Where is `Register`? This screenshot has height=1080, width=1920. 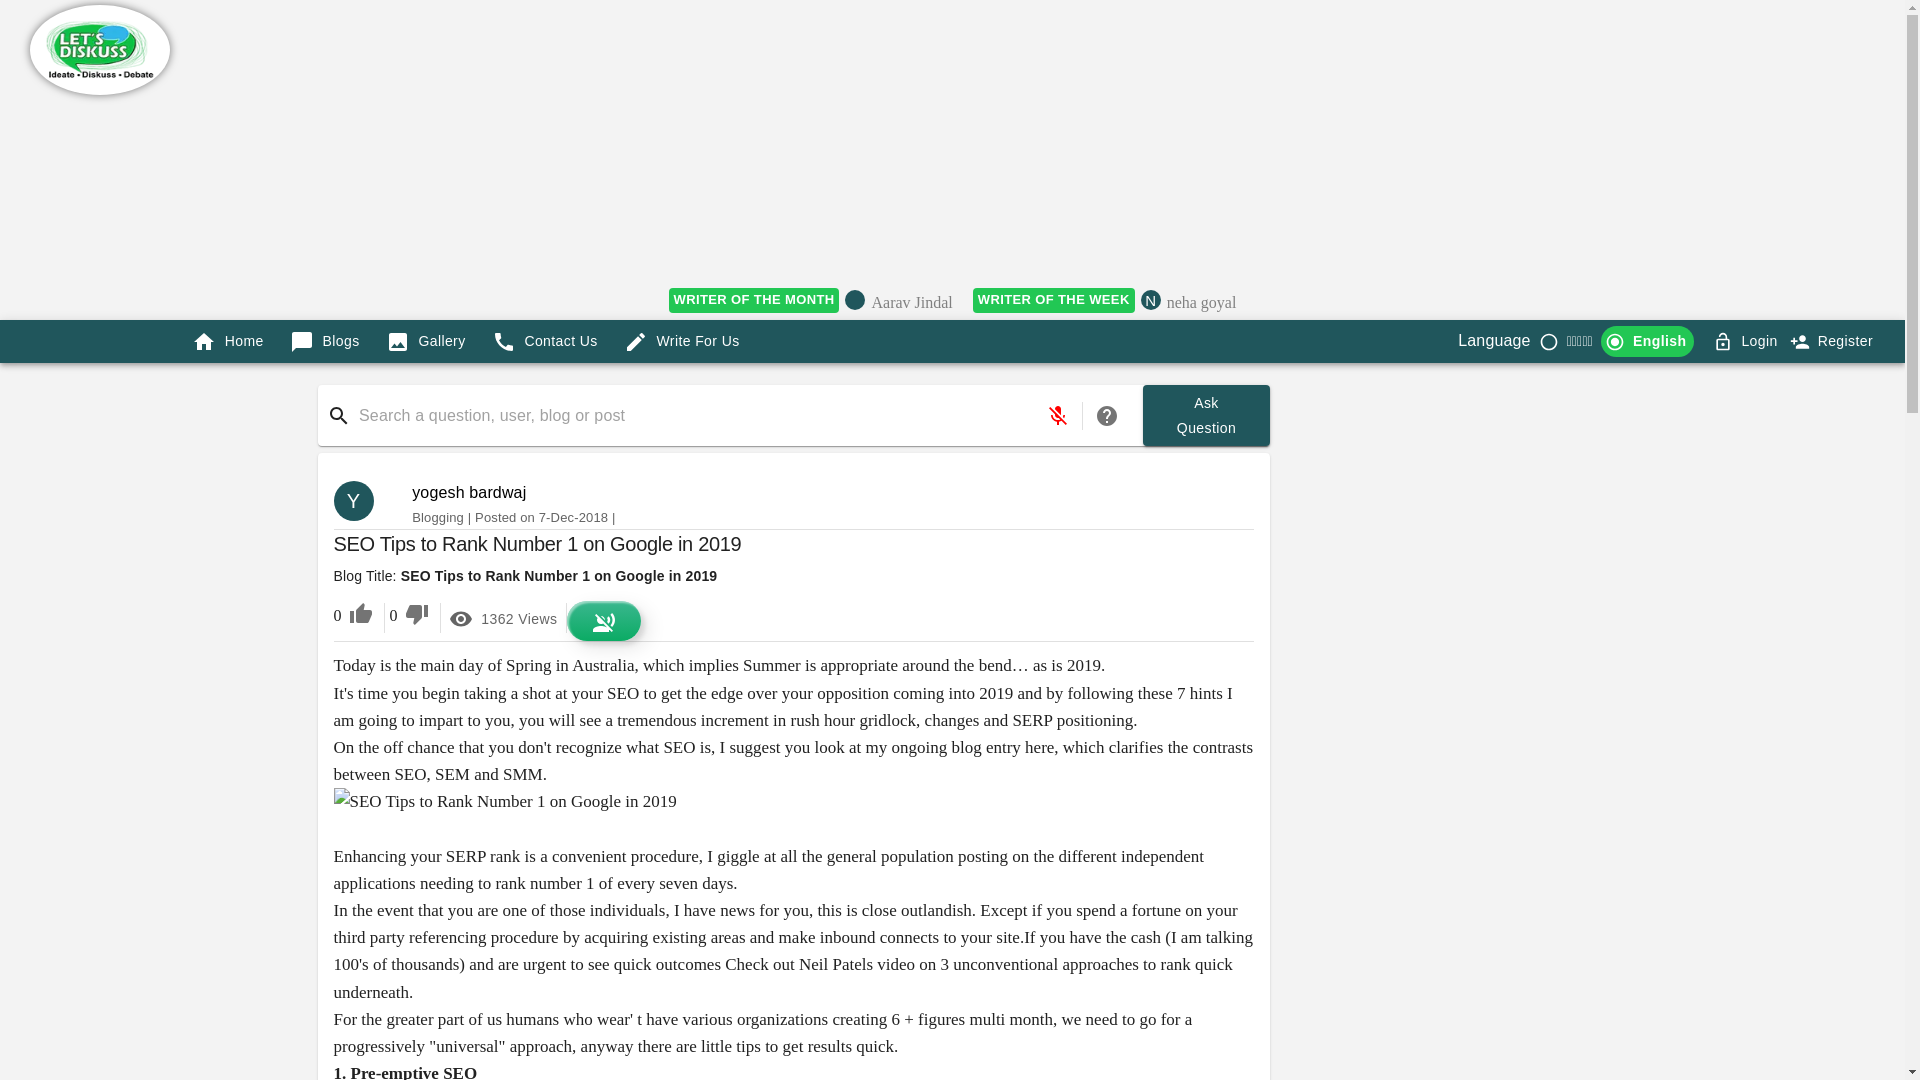 Register is located at coordinates (1206, 415).